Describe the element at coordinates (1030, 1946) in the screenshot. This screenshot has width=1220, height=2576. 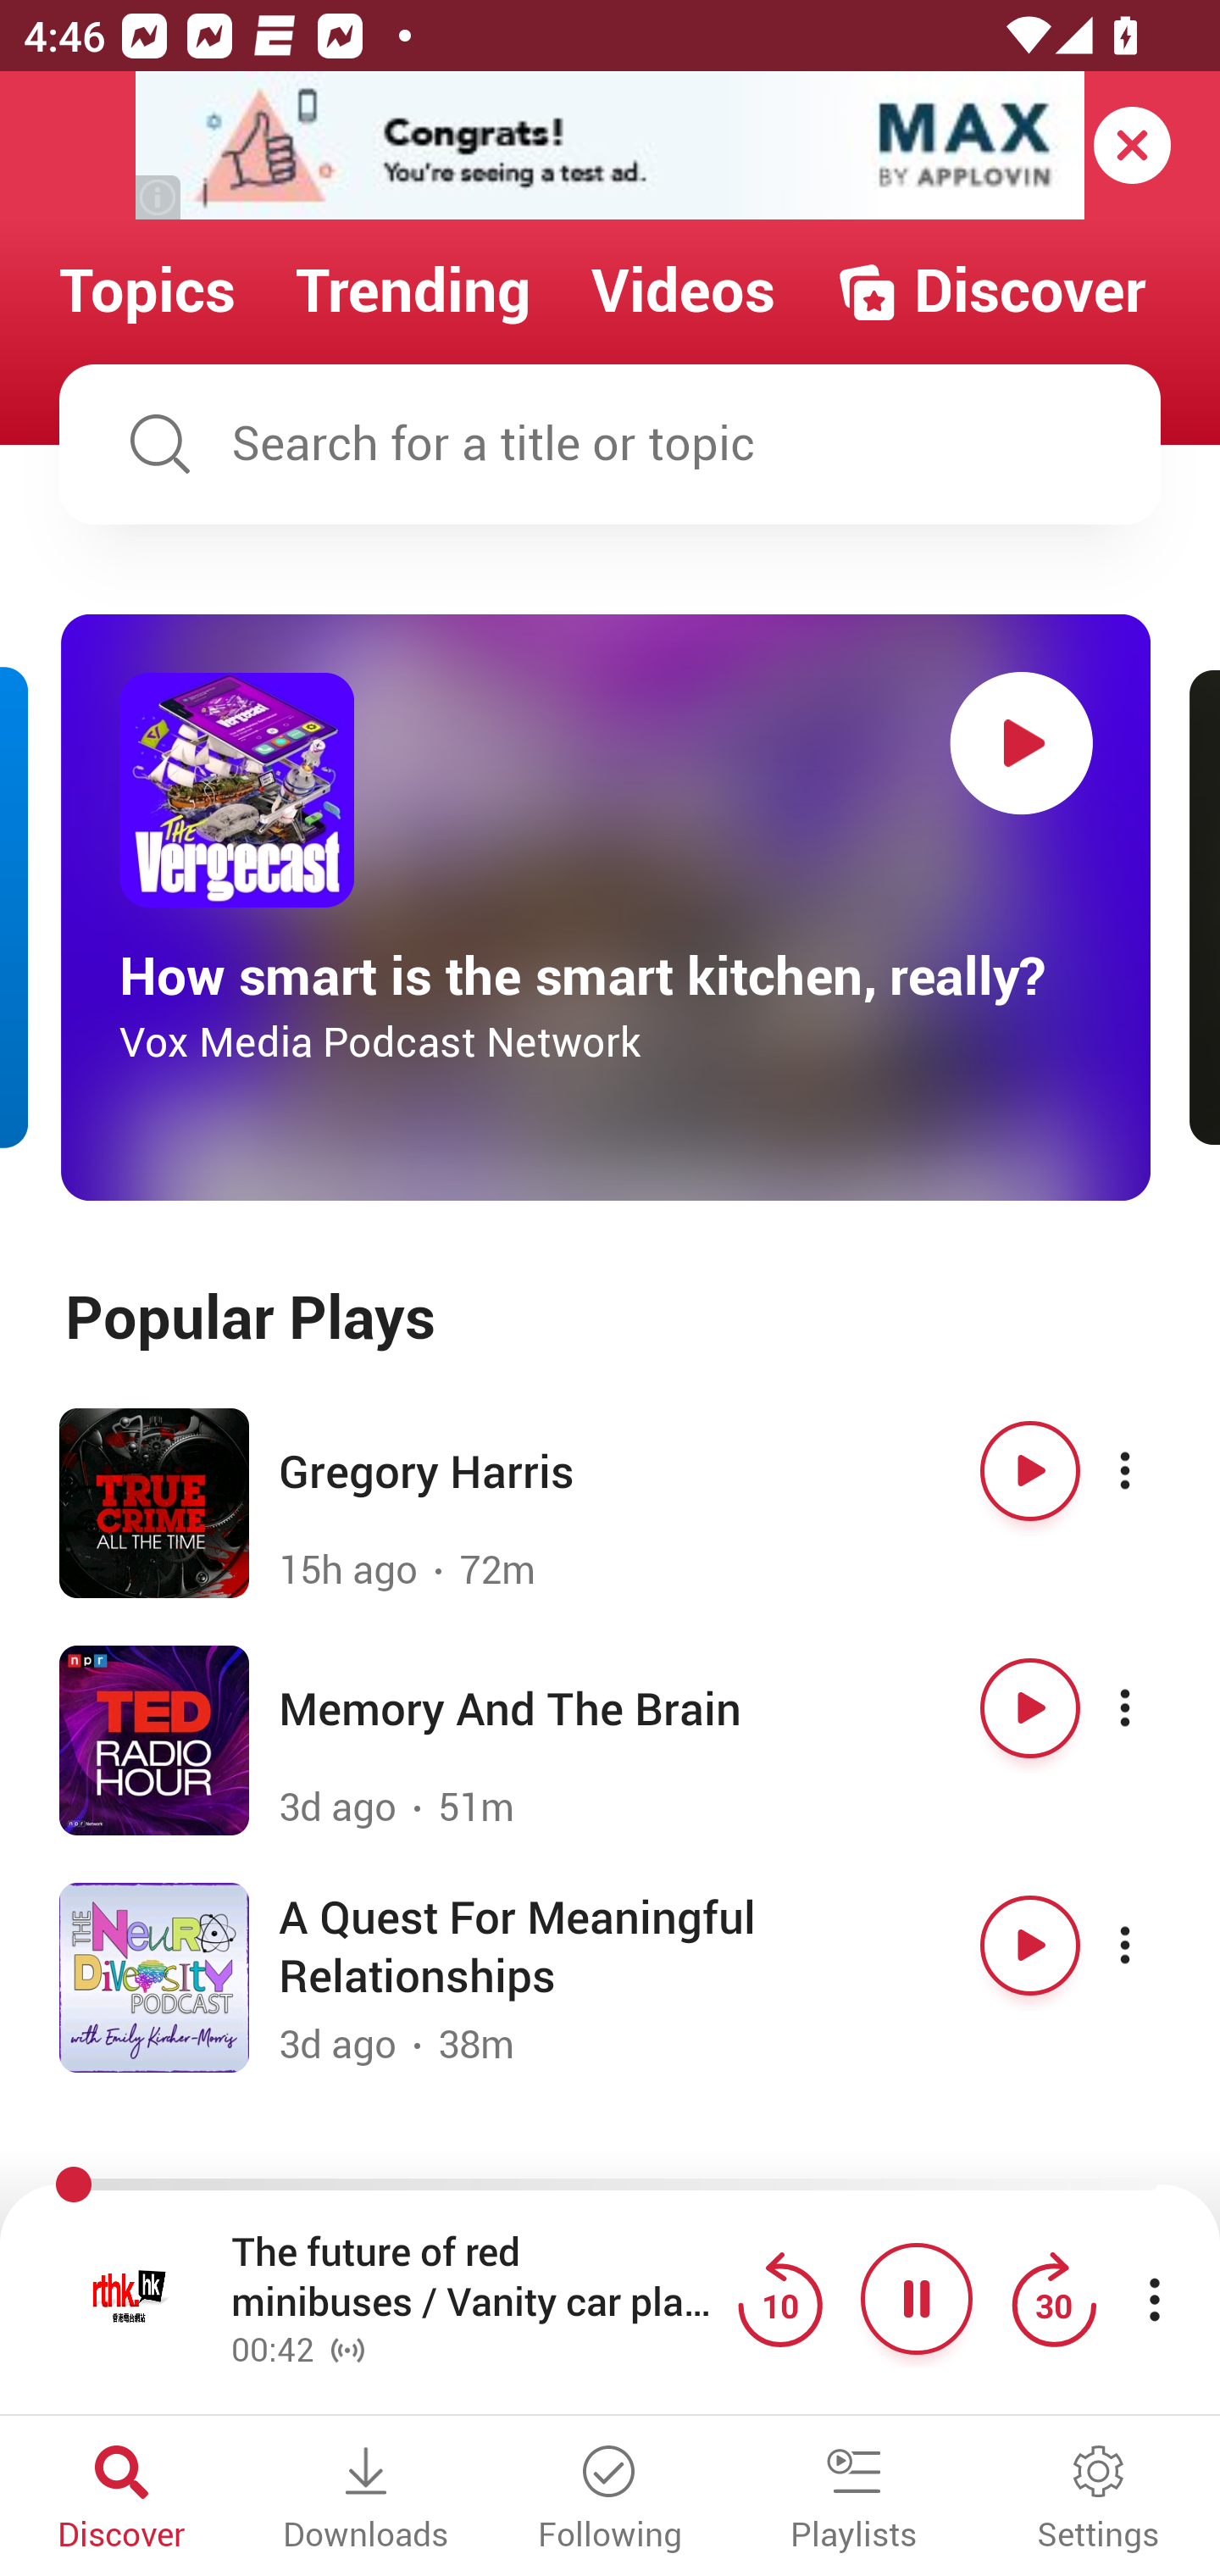
I see `Play button` at that location.